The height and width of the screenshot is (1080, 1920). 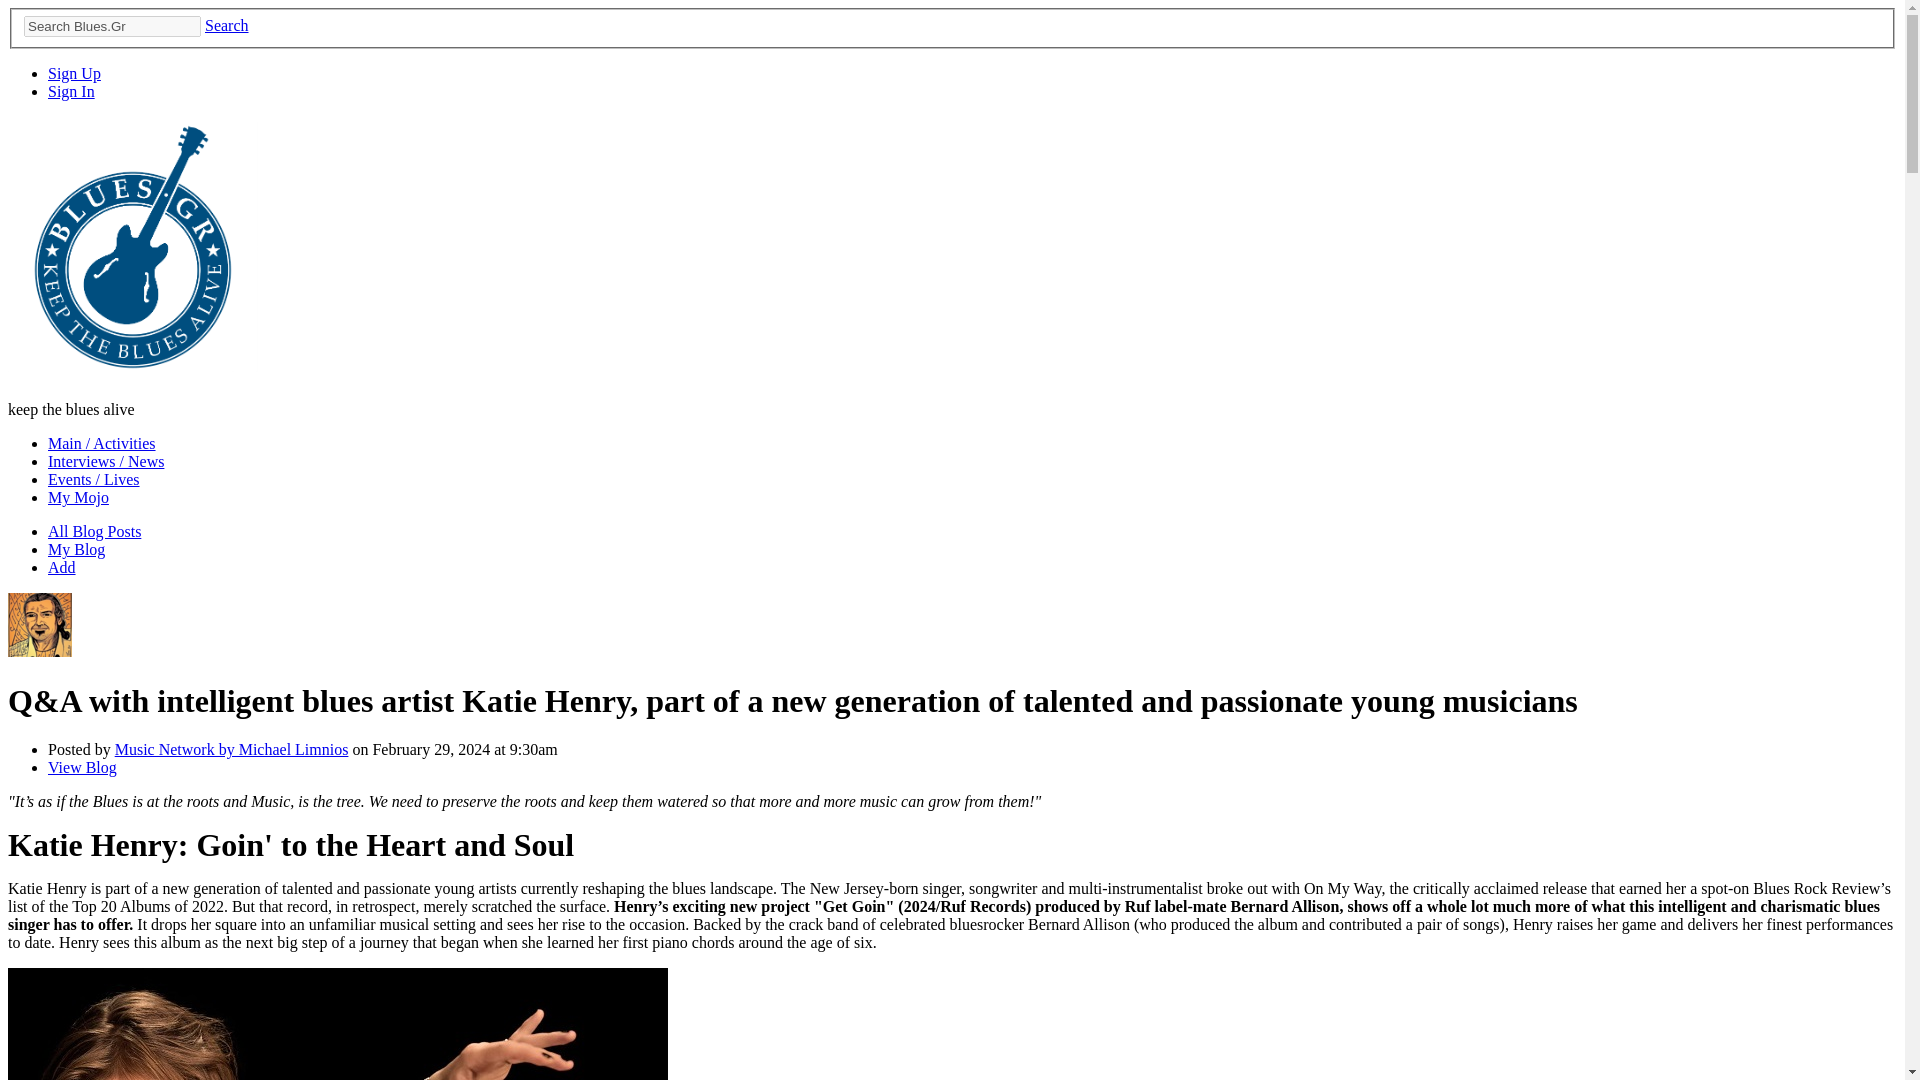 What do you see at coordinates (40, 650) in the screenshot?
I see `Music Network by Michael Limnios` at bounding box center [40, 650].